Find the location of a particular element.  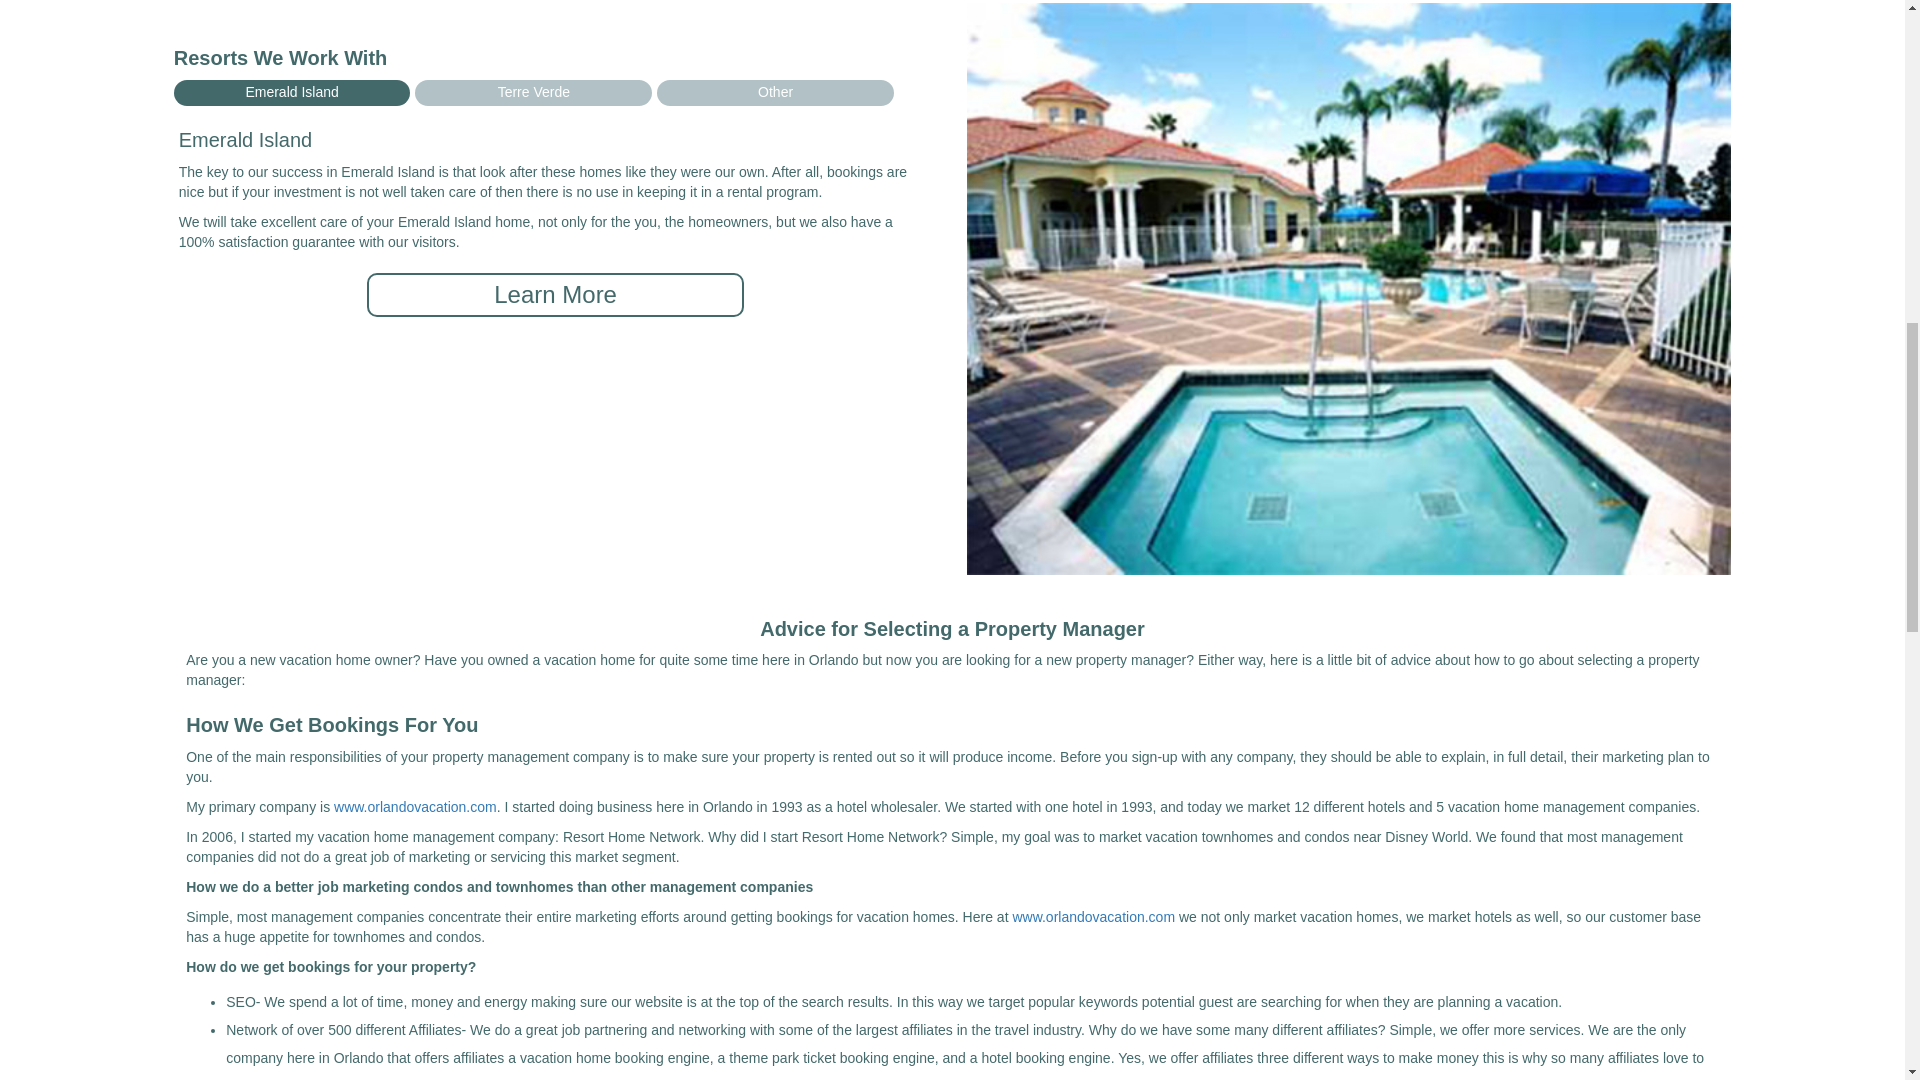

Emerald Island is located at coordinates (292, 92).